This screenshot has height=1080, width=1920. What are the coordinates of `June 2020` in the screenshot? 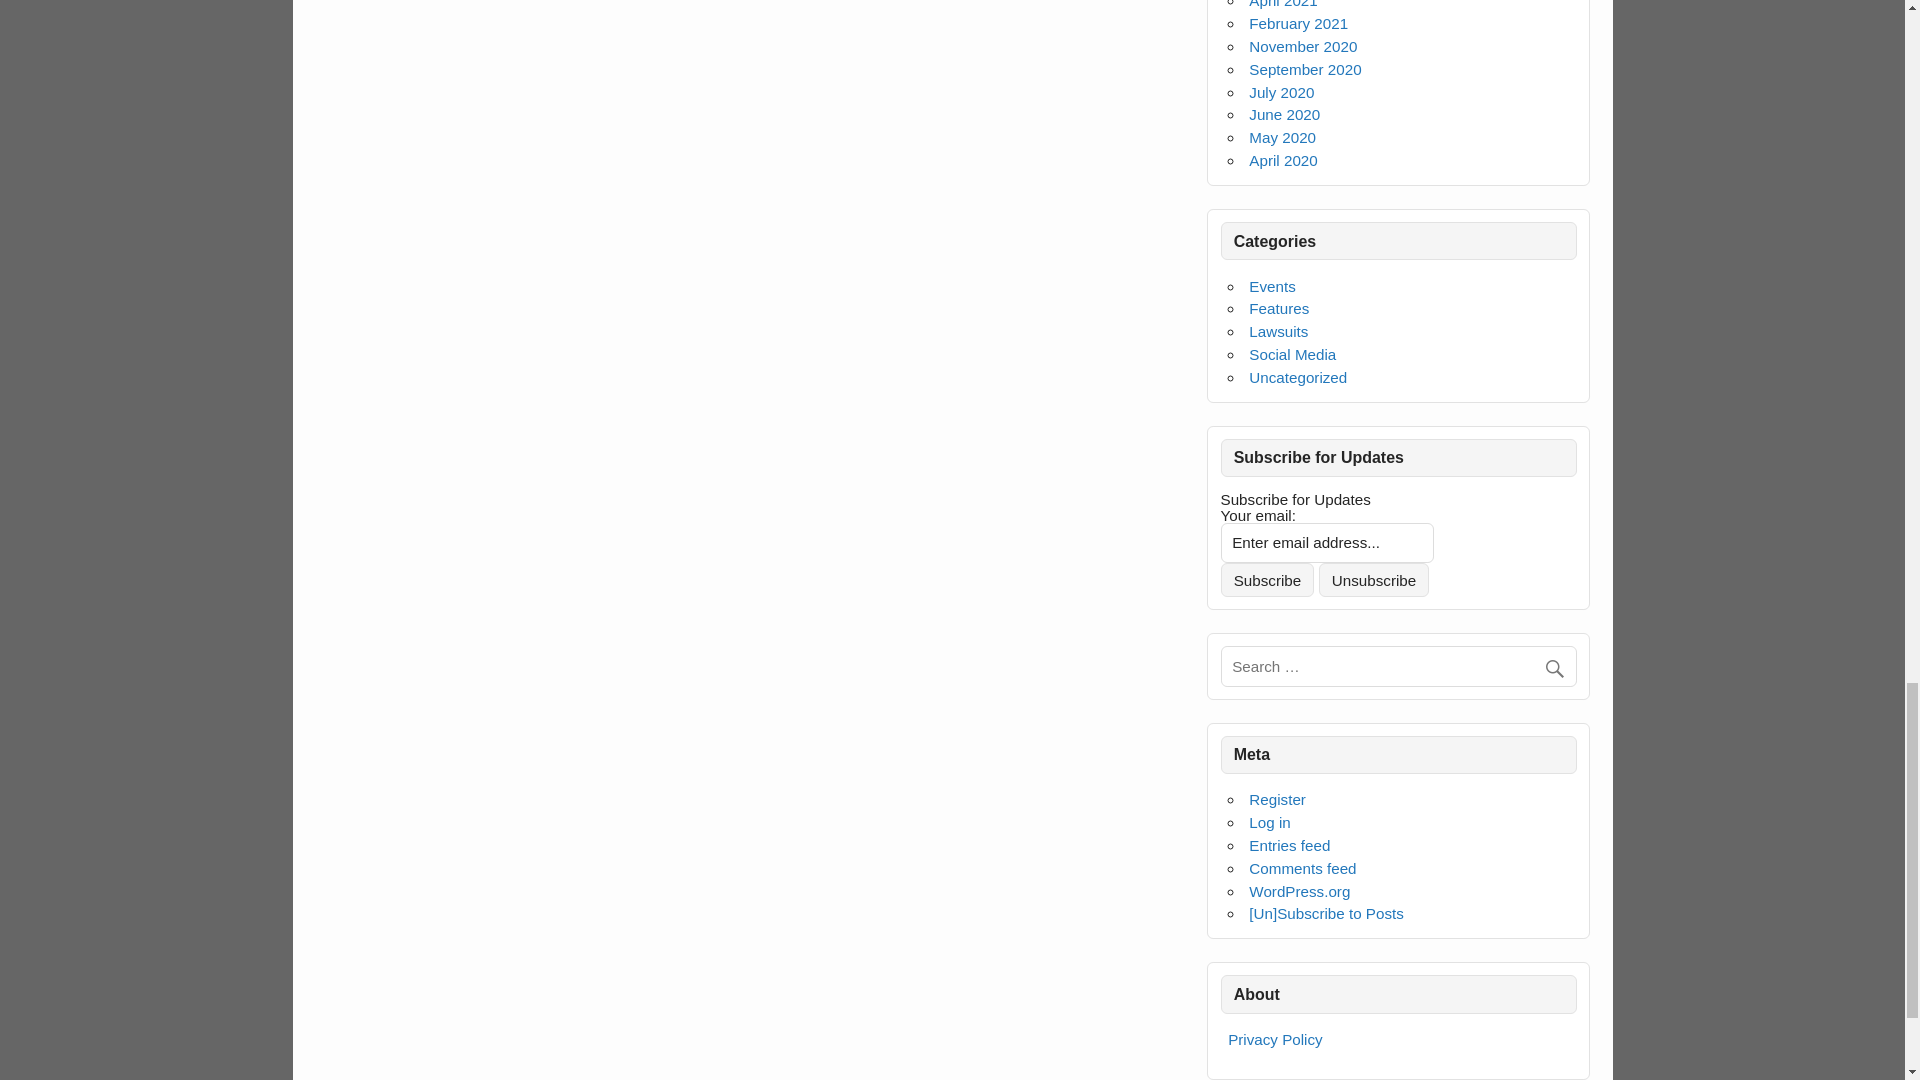 It's located at (1284, 114).